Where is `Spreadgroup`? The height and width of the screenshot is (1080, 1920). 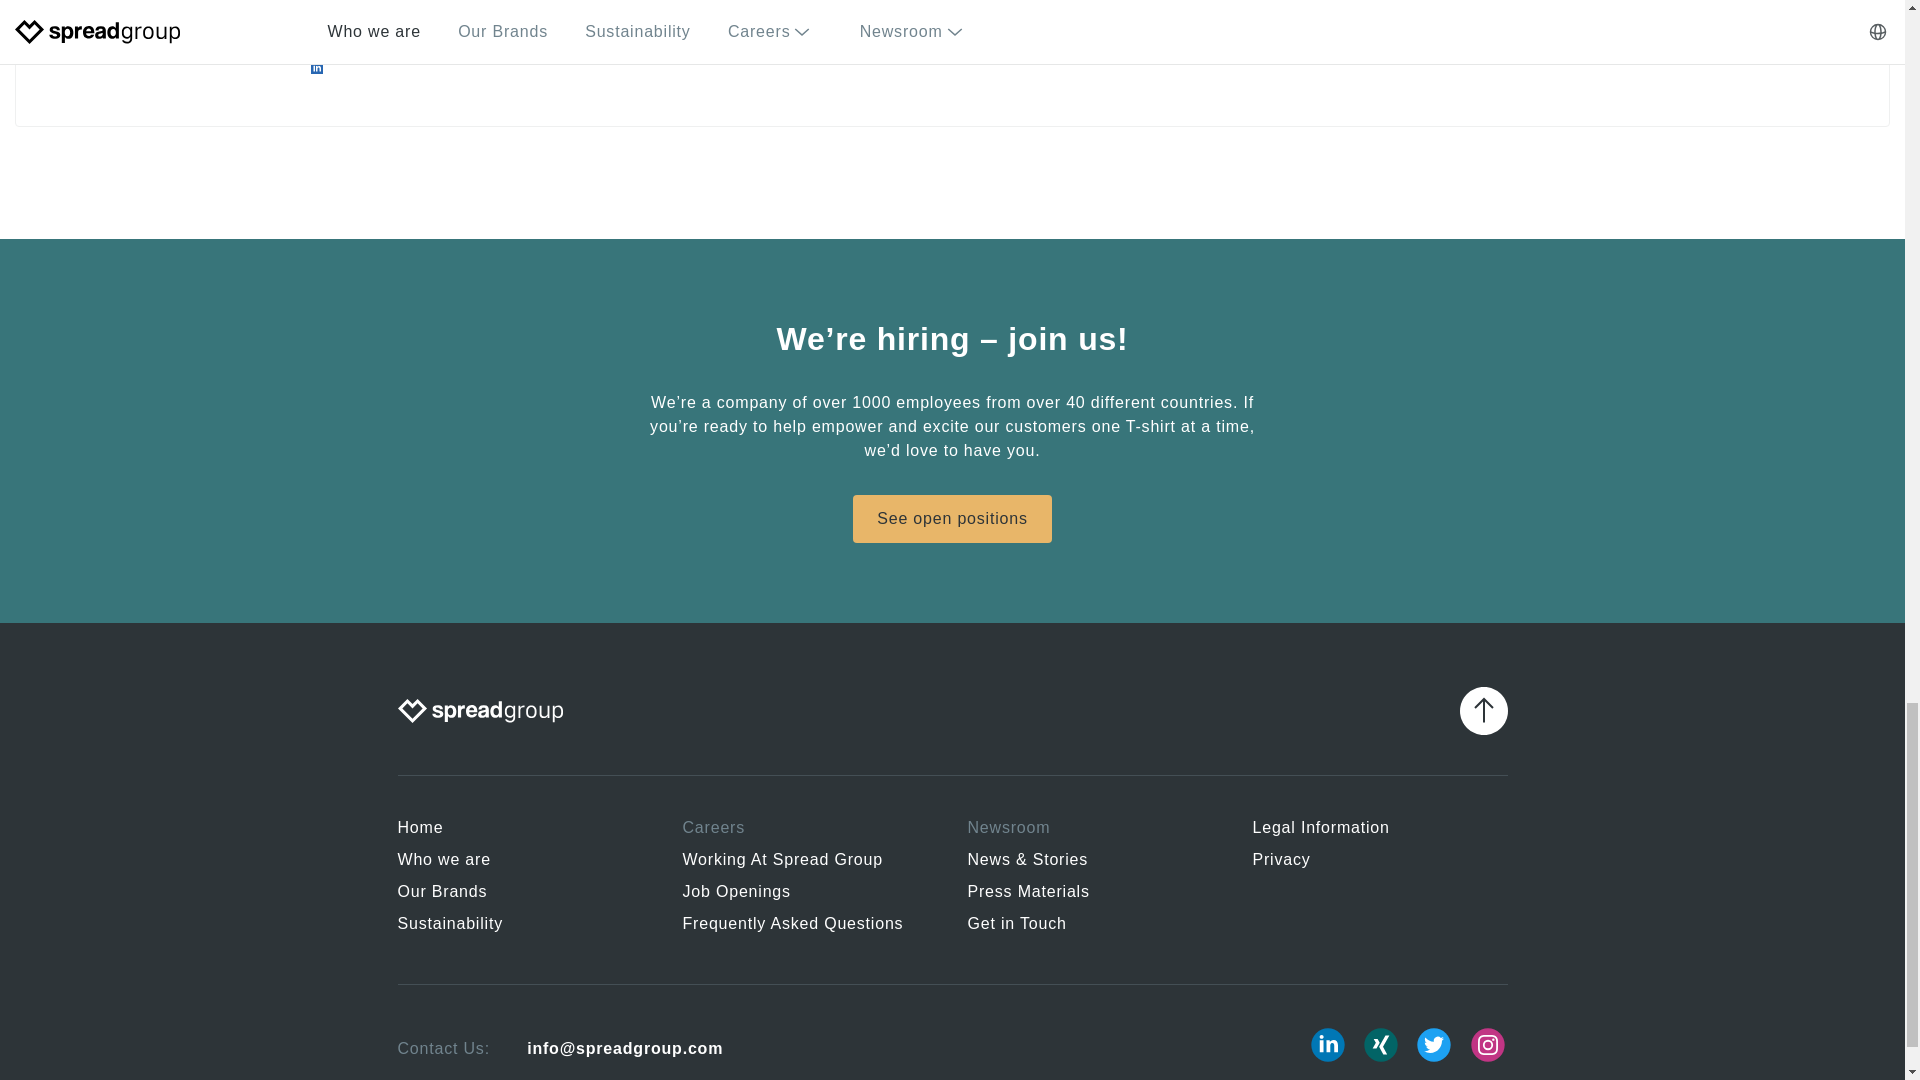 Spreadgroup is located at coordinates (480, 710).